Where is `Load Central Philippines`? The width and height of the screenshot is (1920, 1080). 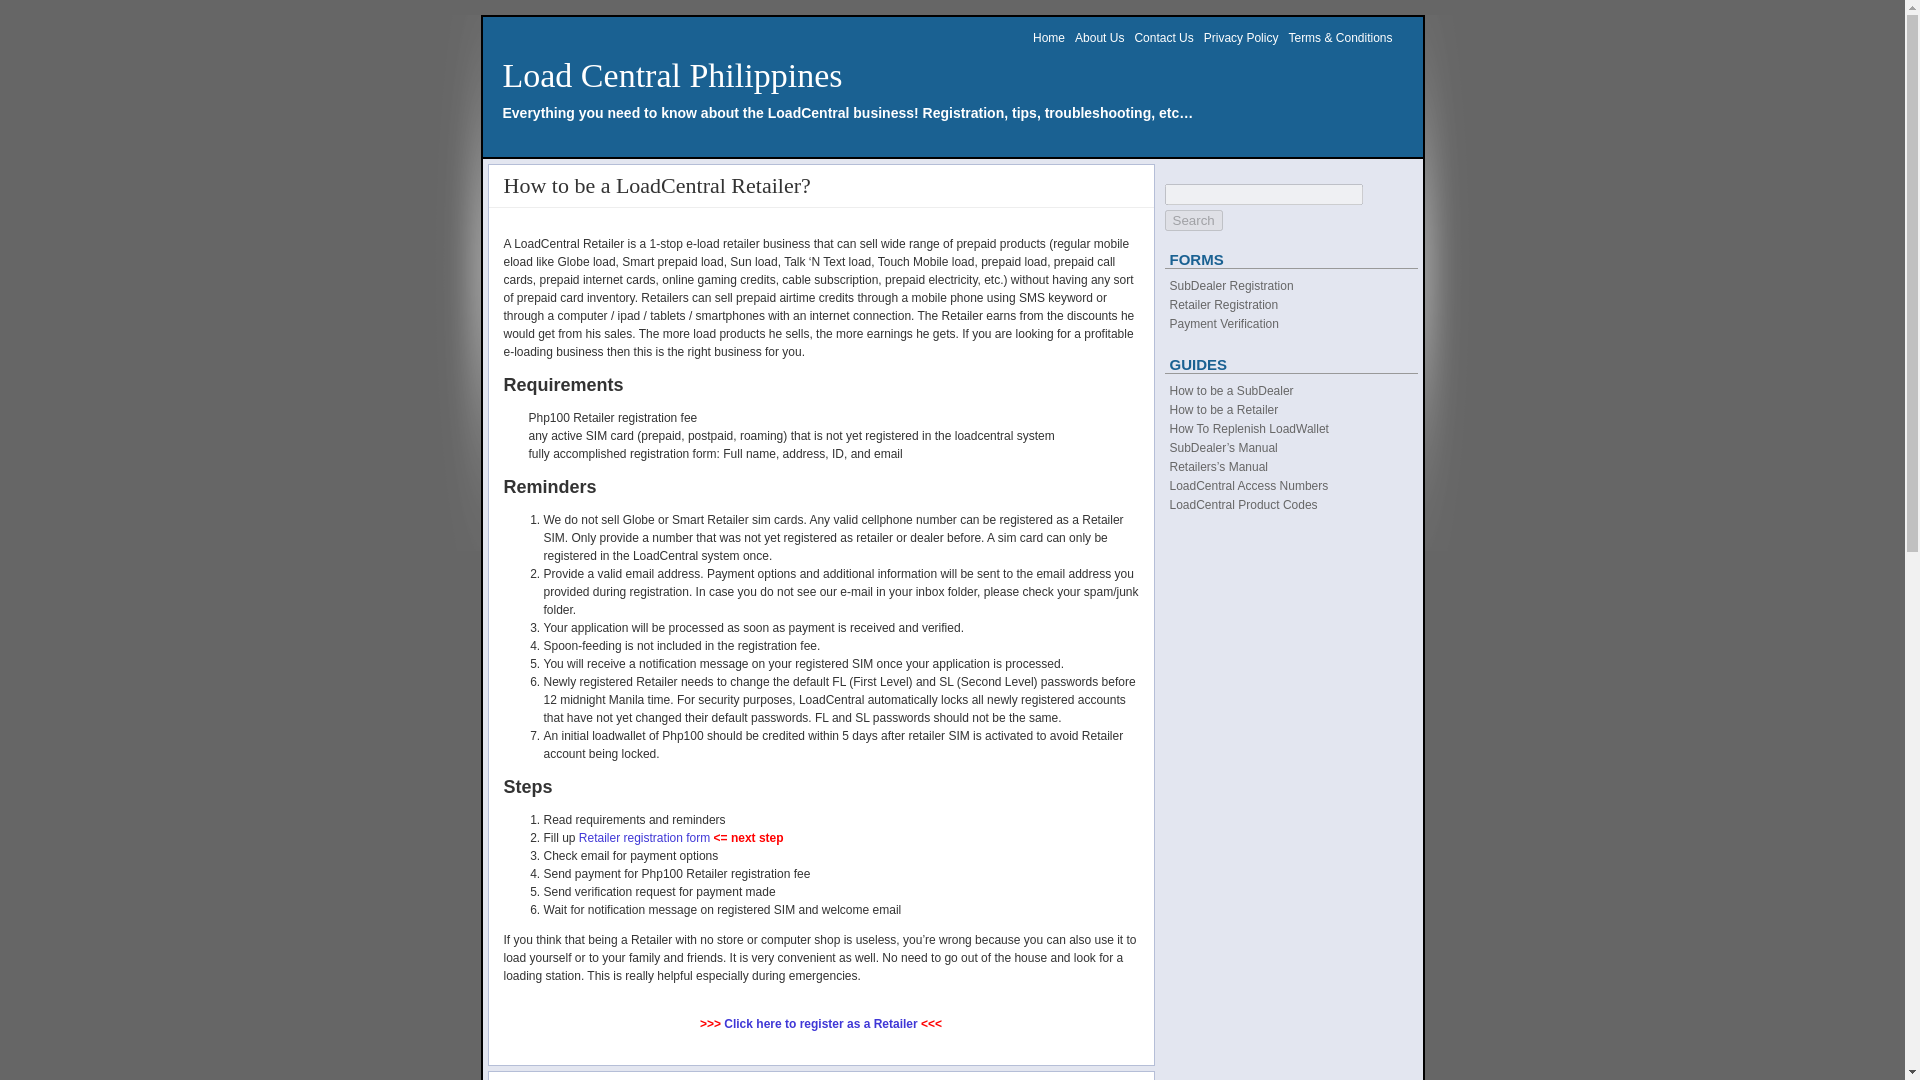 Load Central Philippines is located at coordinates (672, 75).